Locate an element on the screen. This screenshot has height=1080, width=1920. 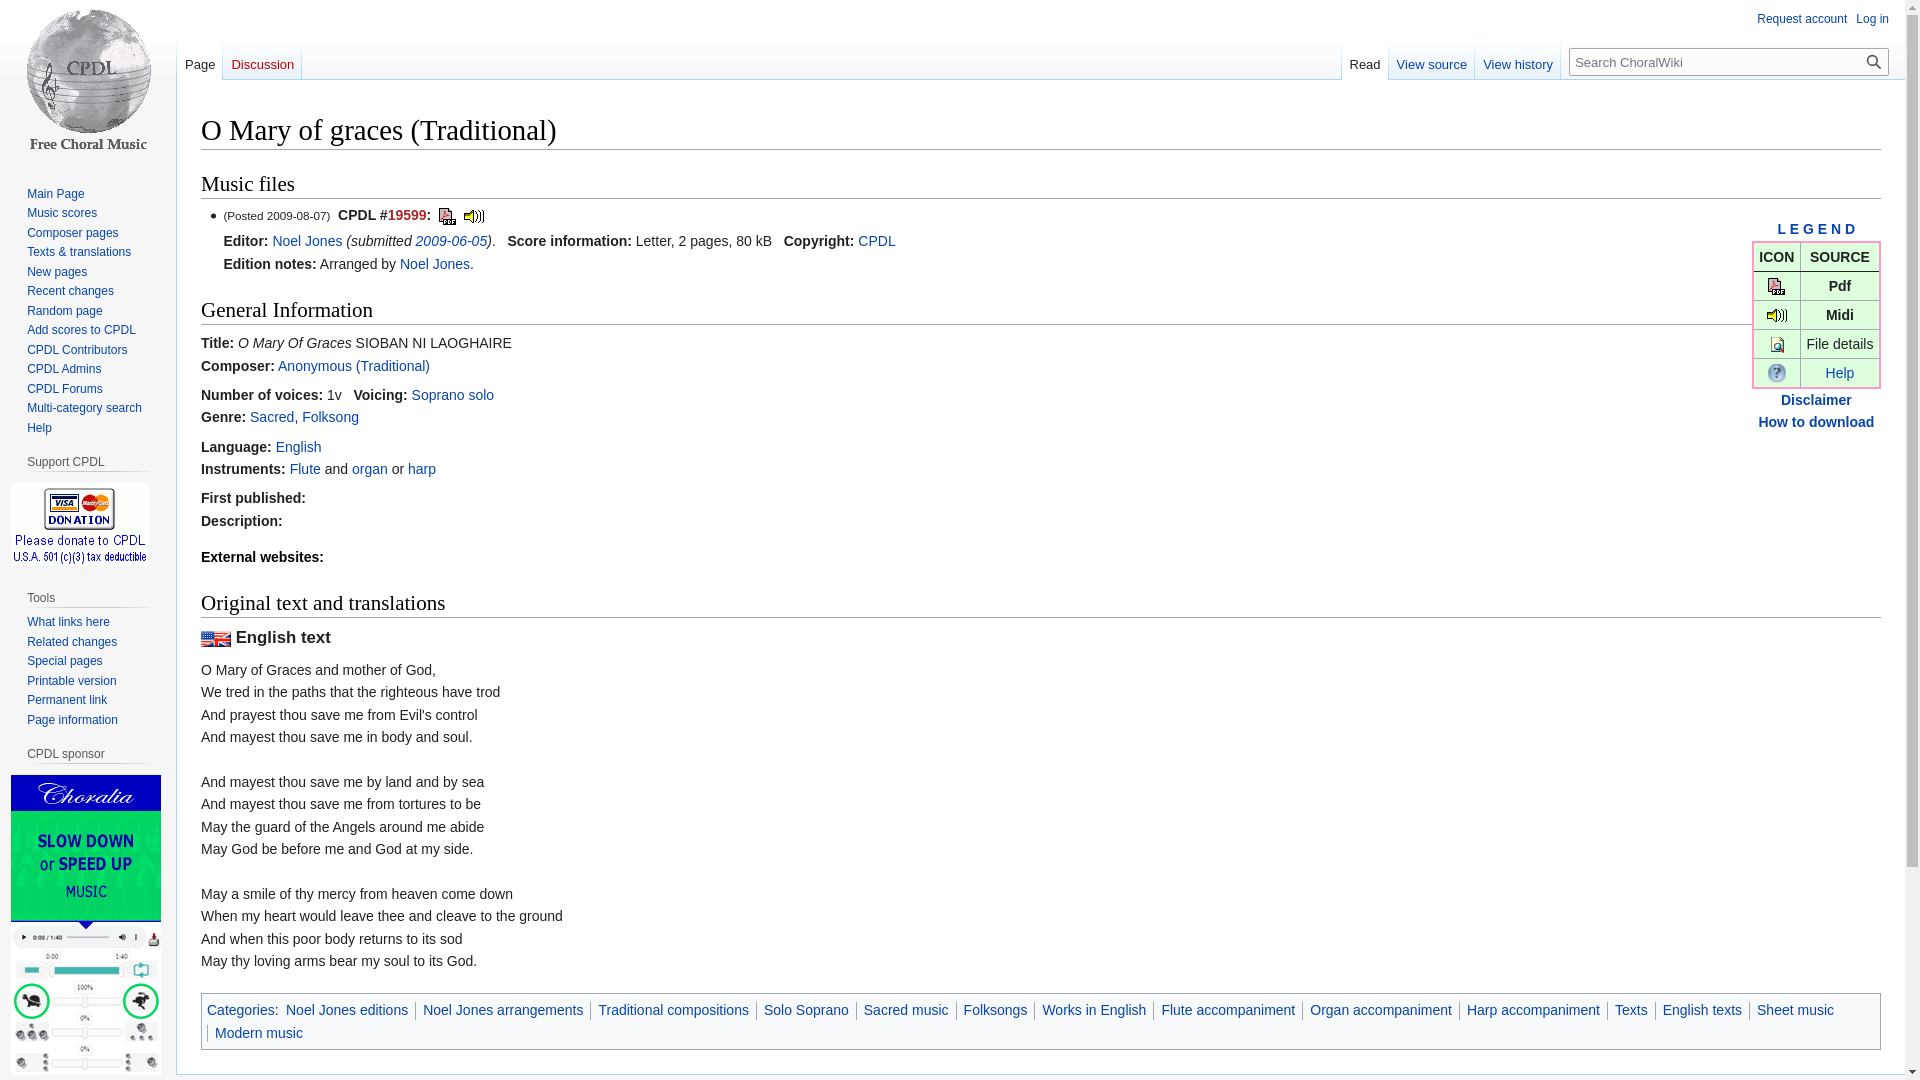
Soprano solo is located at coordinates (454, 394).